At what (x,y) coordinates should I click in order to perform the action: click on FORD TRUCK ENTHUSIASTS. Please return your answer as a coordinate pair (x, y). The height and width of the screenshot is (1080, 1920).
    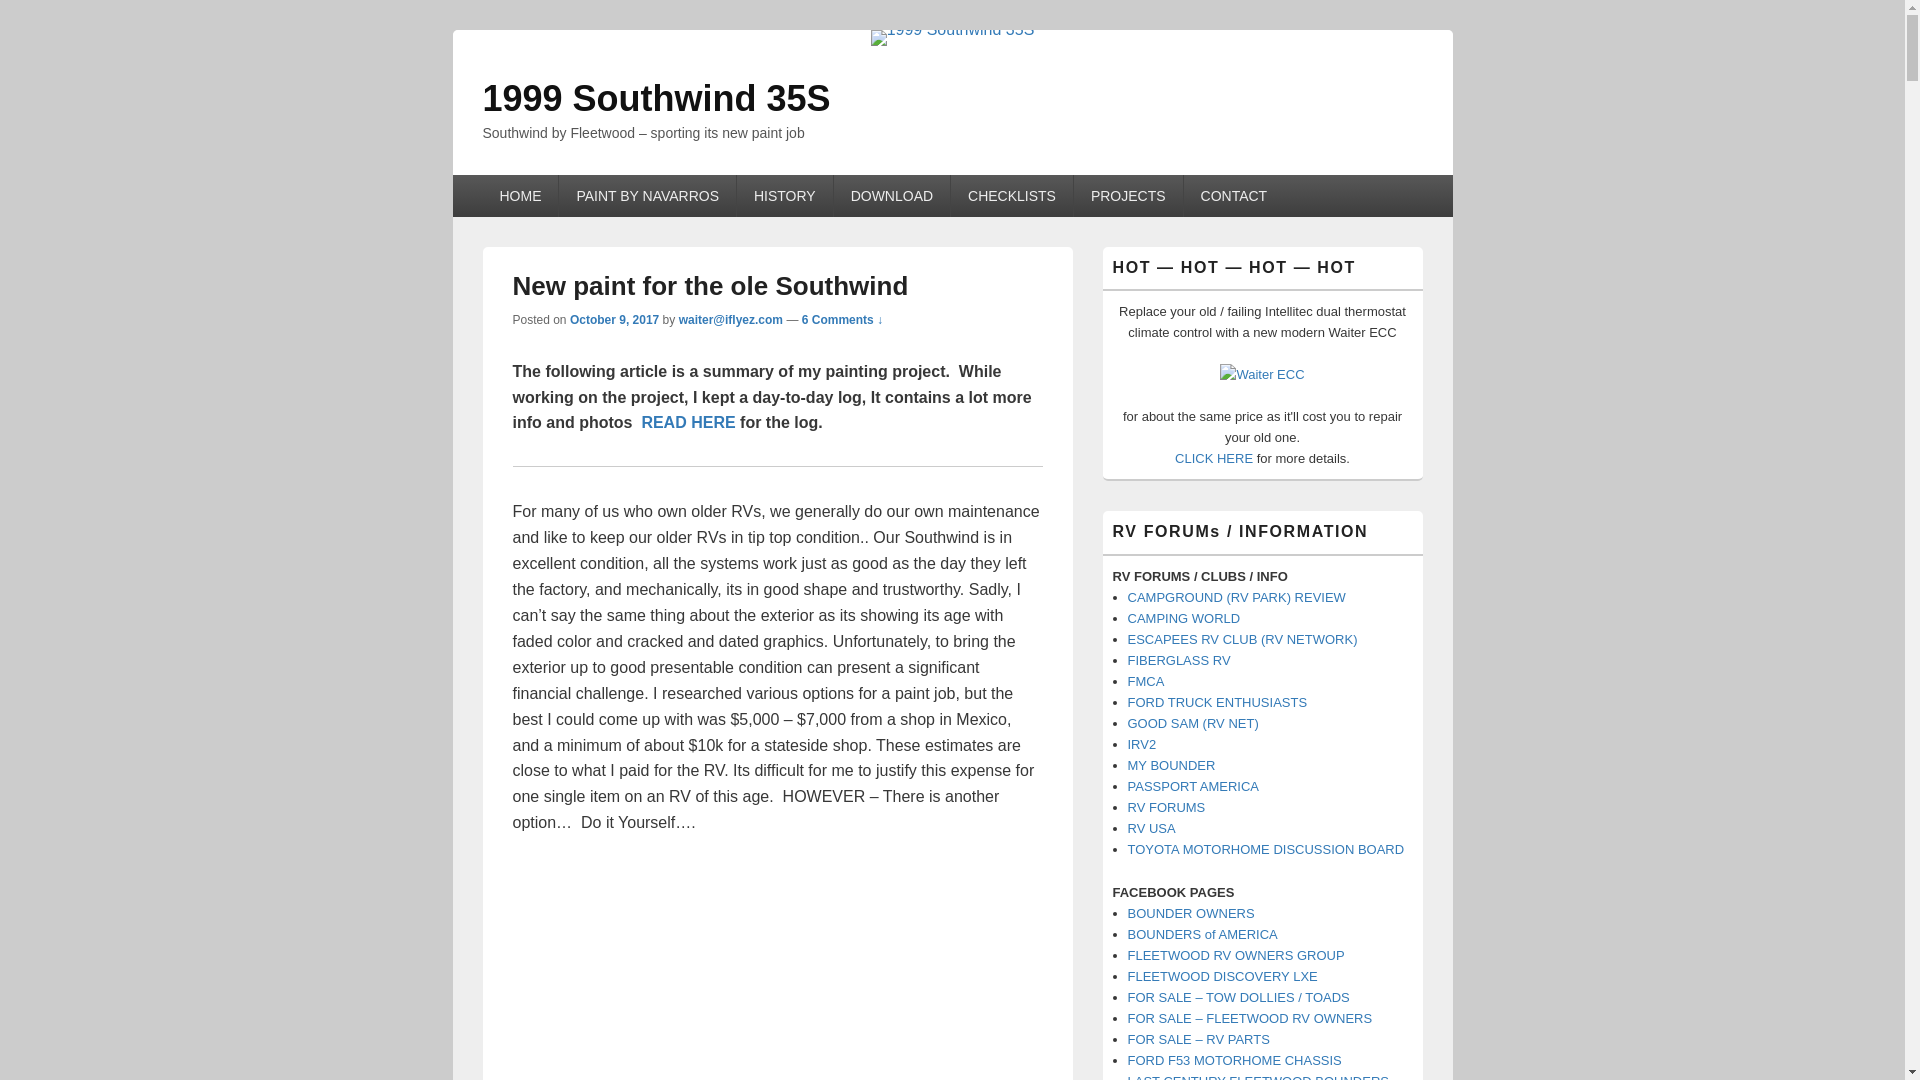
    Looking at the image, I should click on (1218, 702).